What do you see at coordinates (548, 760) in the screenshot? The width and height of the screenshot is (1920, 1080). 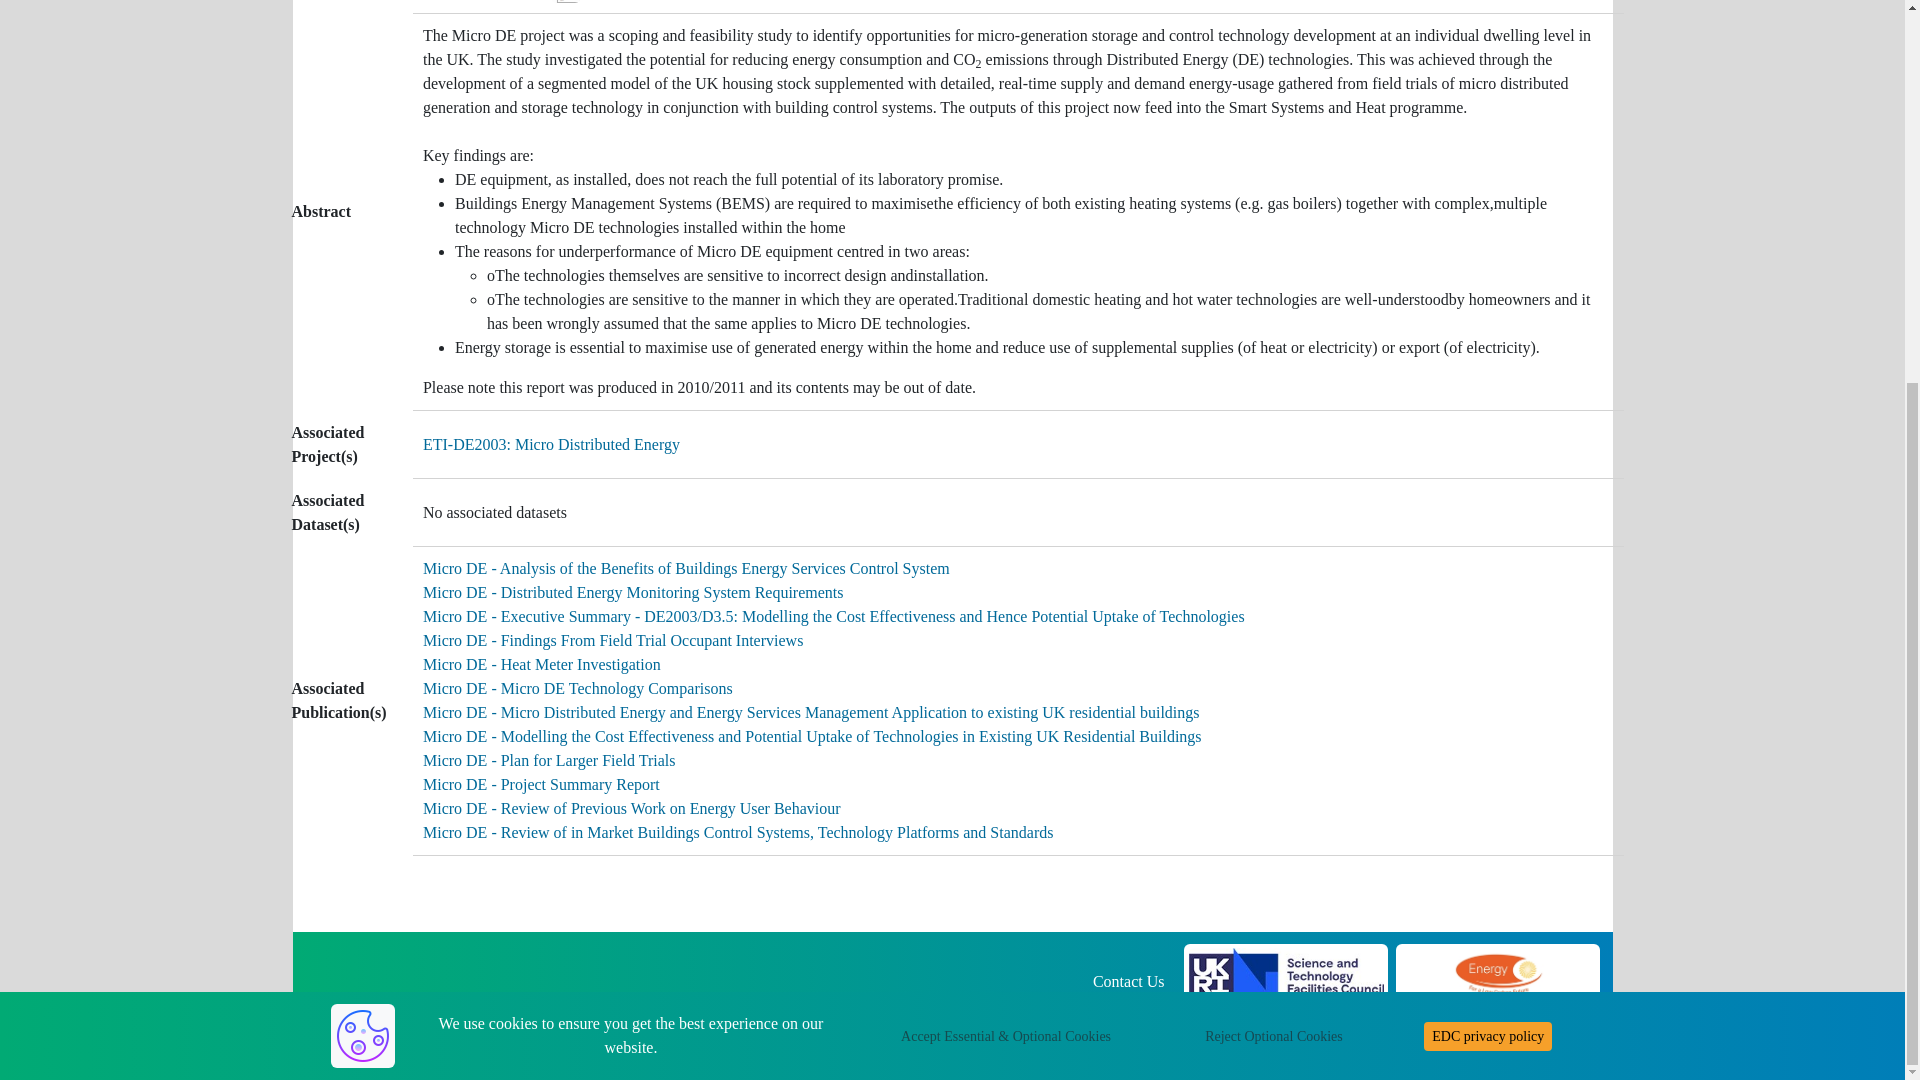 I see `Micro DE - Plan for Larger Field Trials` at bounding box center [548, 760].